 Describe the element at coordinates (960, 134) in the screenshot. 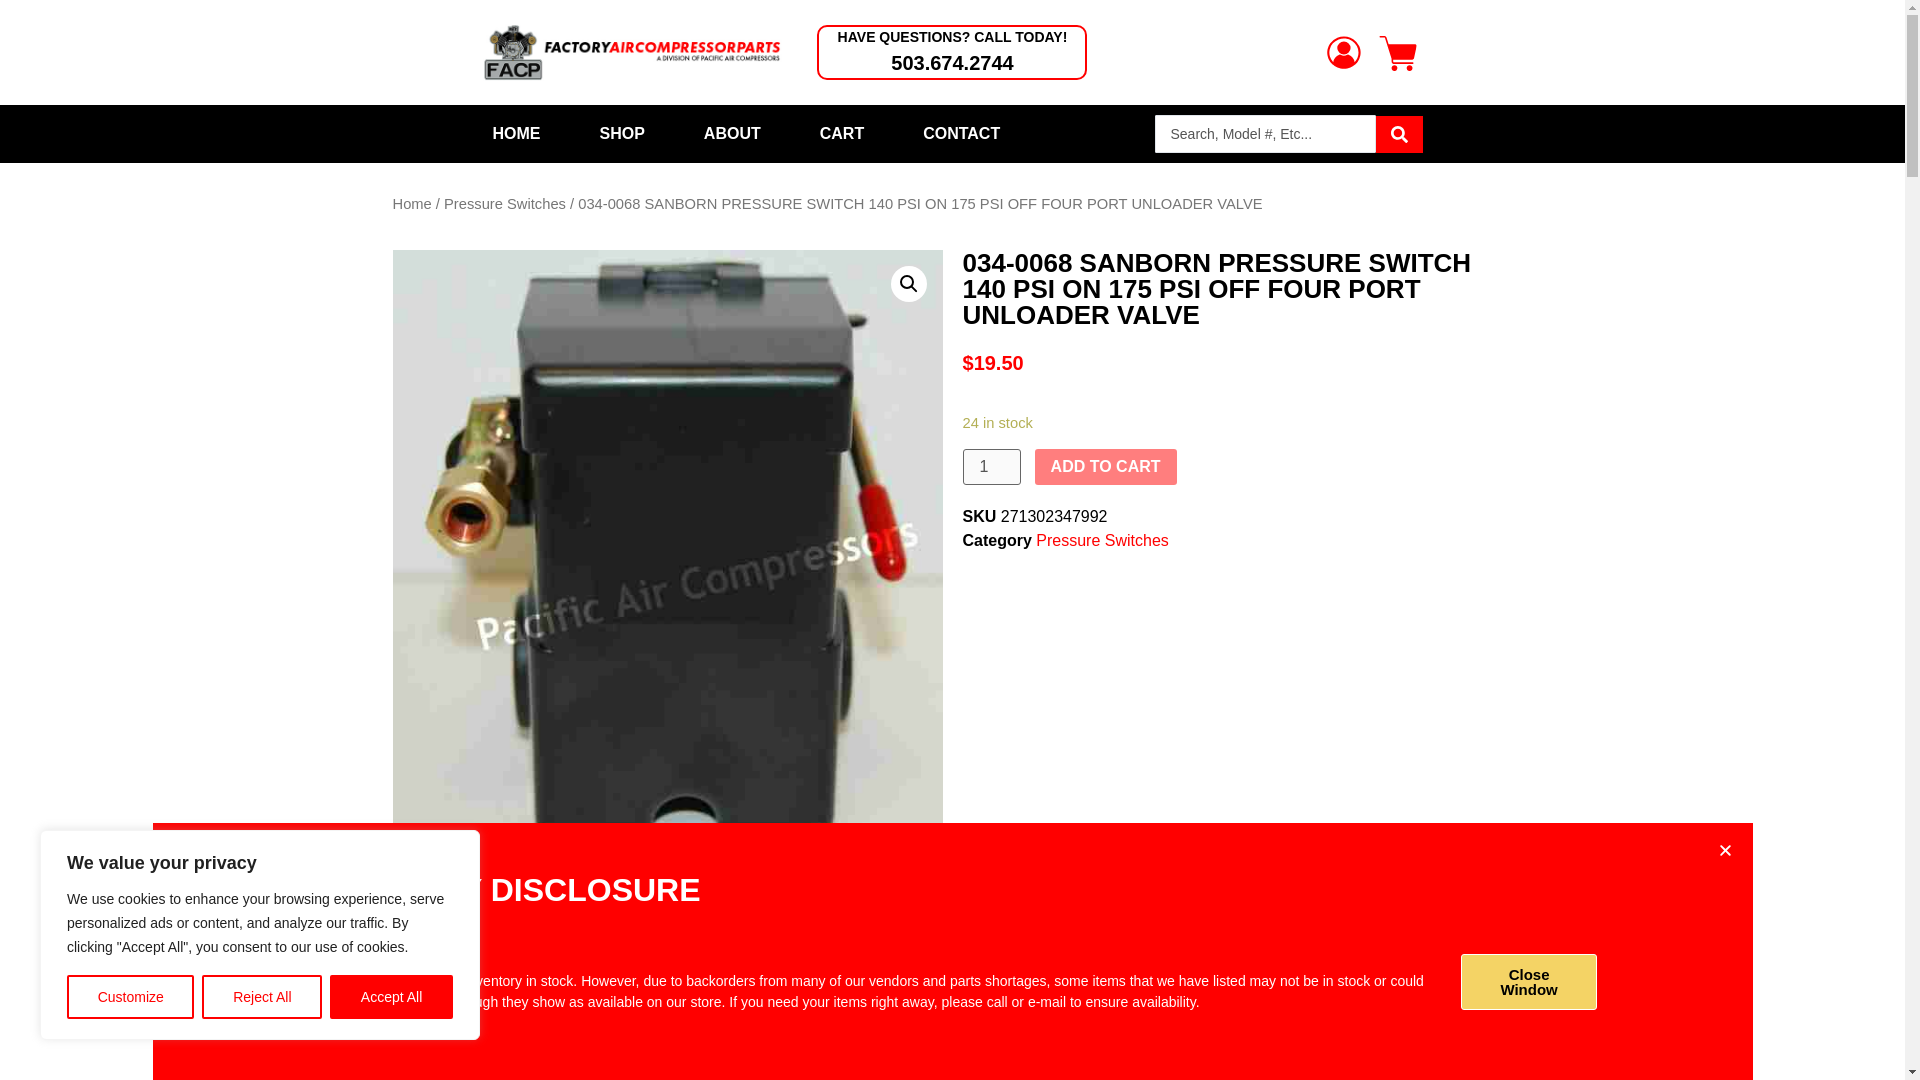

I see `CONTACT` at that location.